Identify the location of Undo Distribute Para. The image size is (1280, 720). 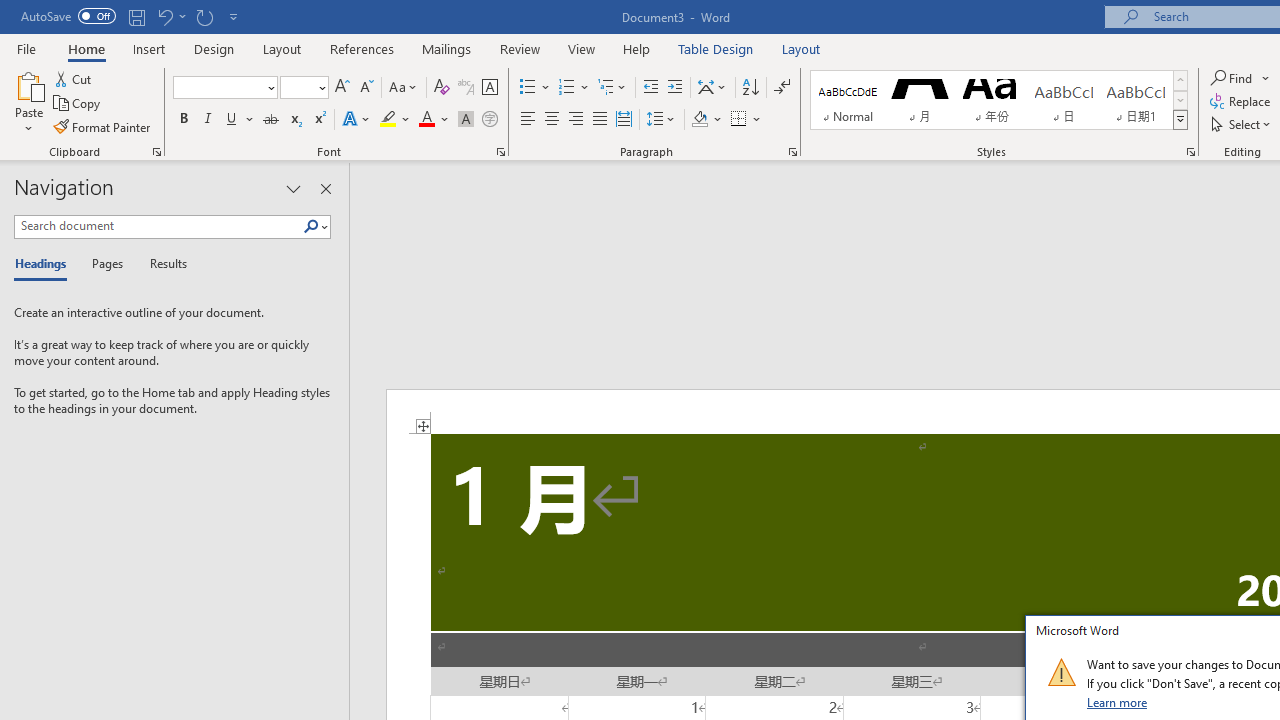
(164, 16).